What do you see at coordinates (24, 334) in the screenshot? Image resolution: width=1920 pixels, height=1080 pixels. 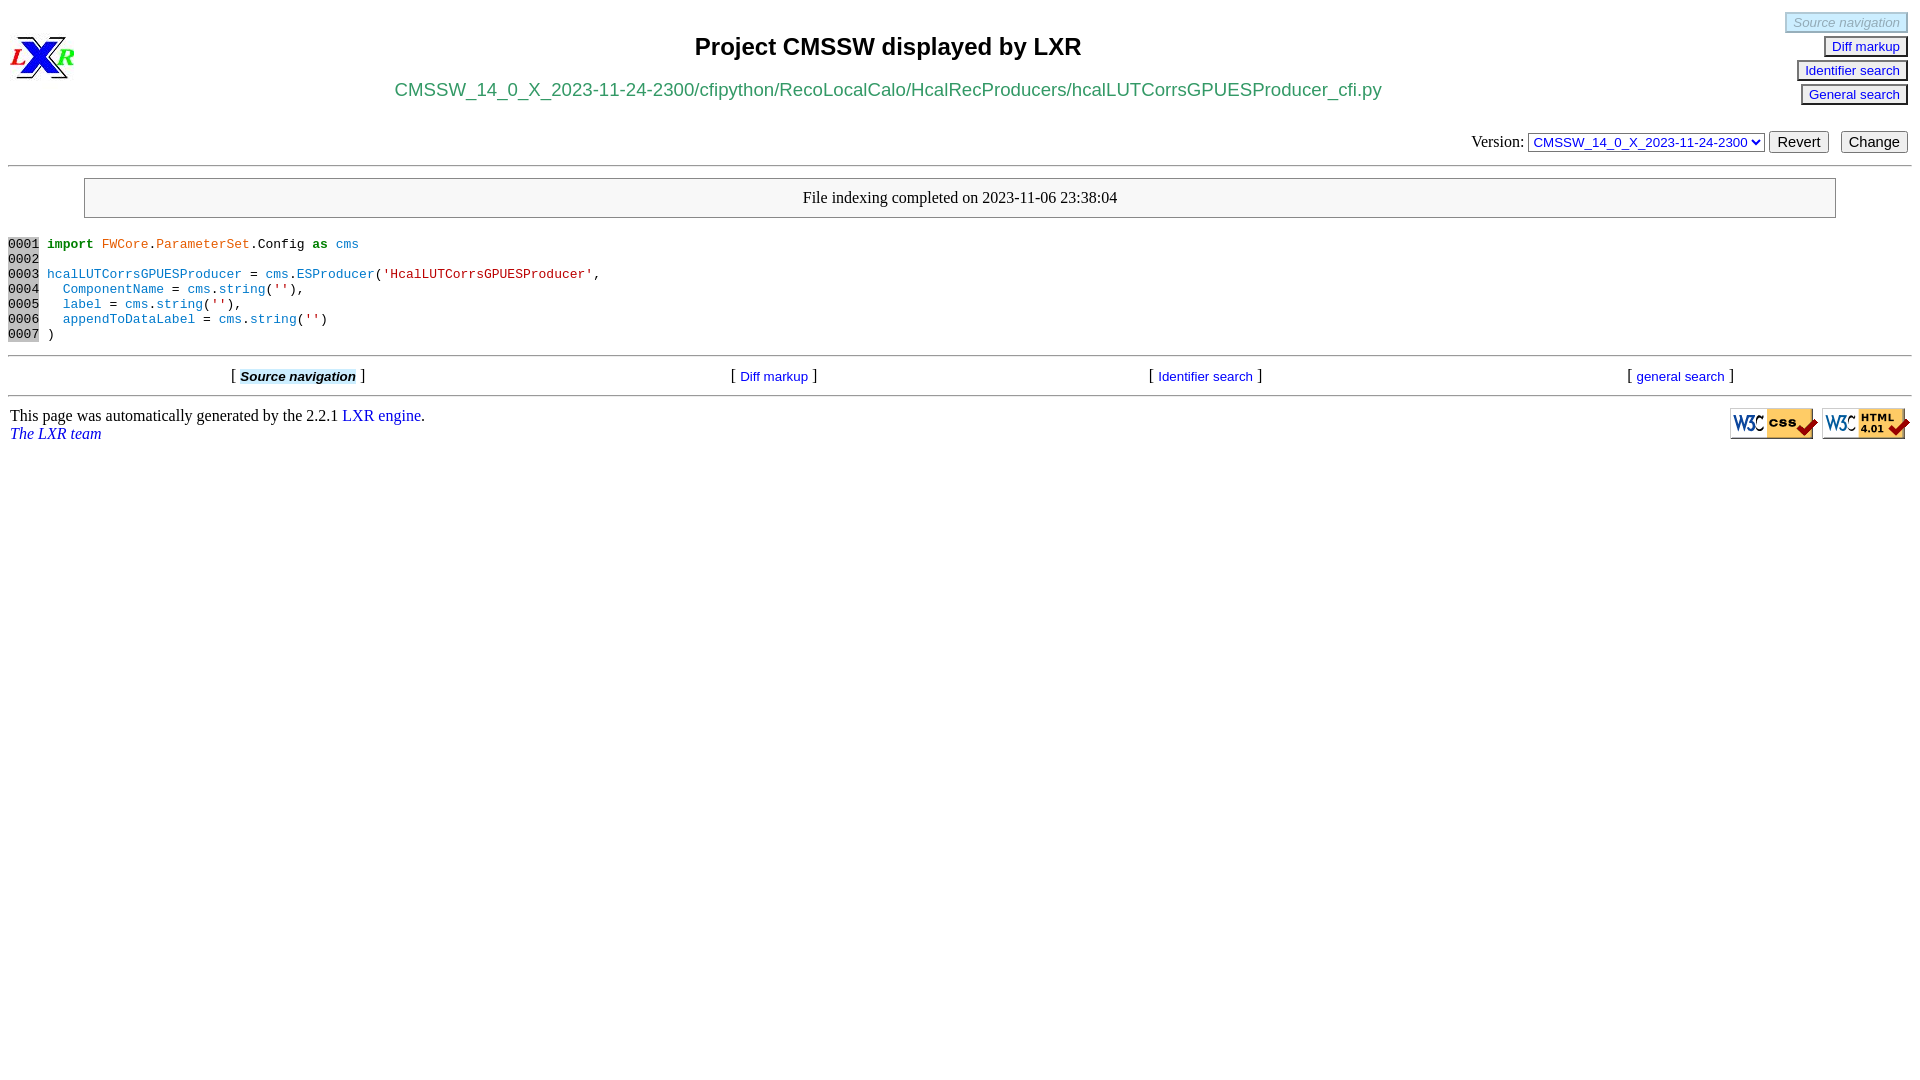 I see `0007` at bounding box center [24, 334].